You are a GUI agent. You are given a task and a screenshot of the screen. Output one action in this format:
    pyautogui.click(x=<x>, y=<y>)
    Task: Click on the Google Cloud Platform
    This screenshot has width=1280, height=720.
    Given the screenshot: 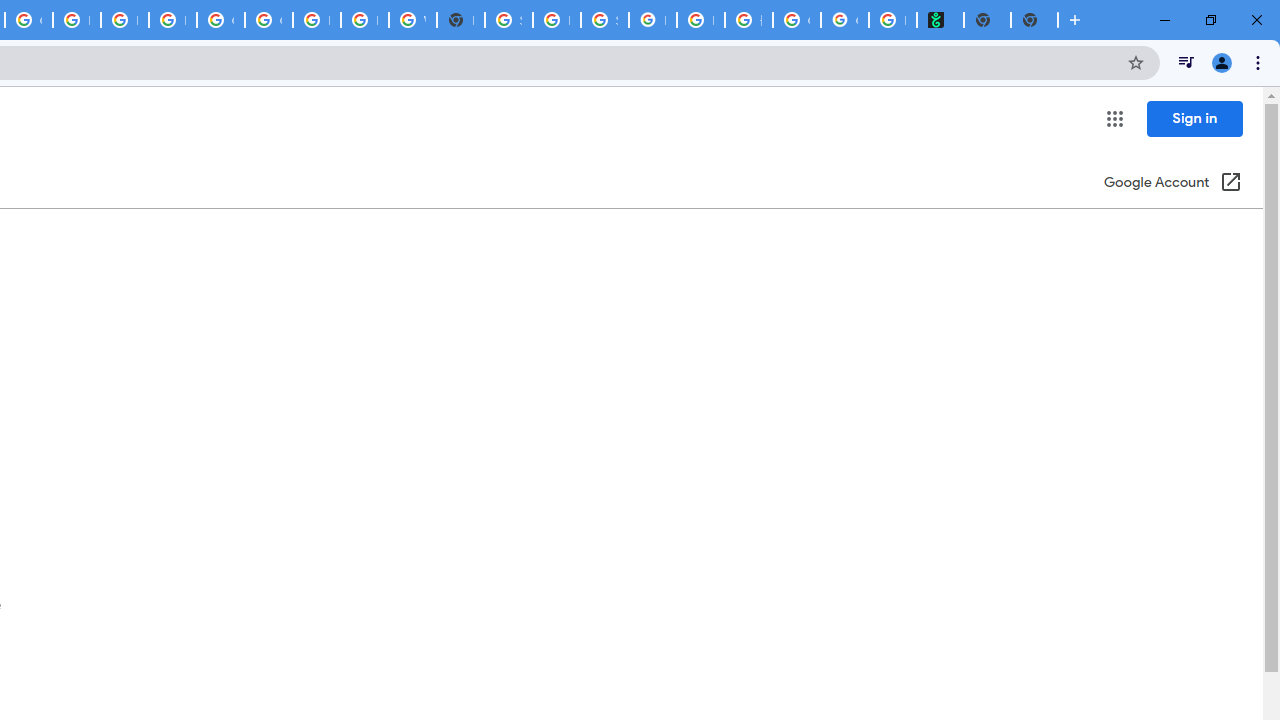 What is the action you would take?
    pyautogui.click(x=268, y=20)
    